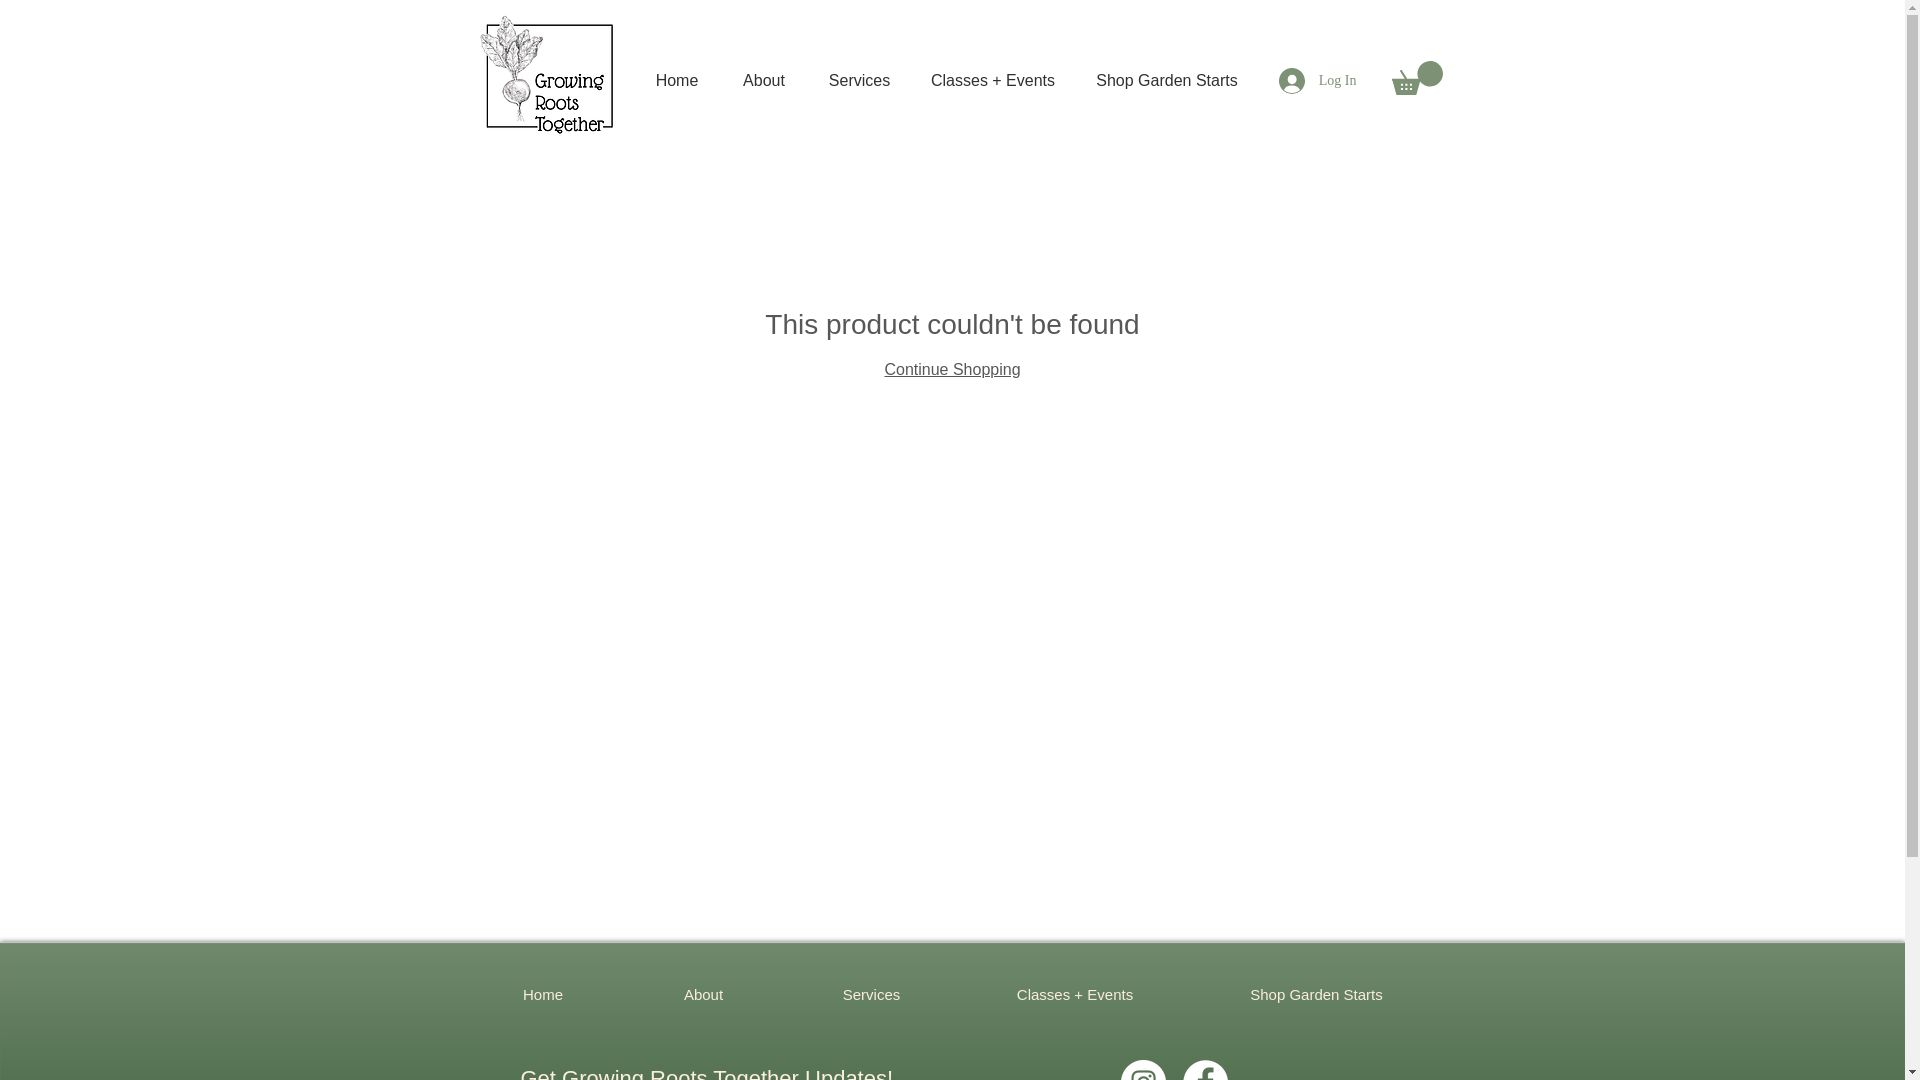 This screenshot has height=1080, width=1920. I want to click on Shop Garden Starts, so click(1166, 80).